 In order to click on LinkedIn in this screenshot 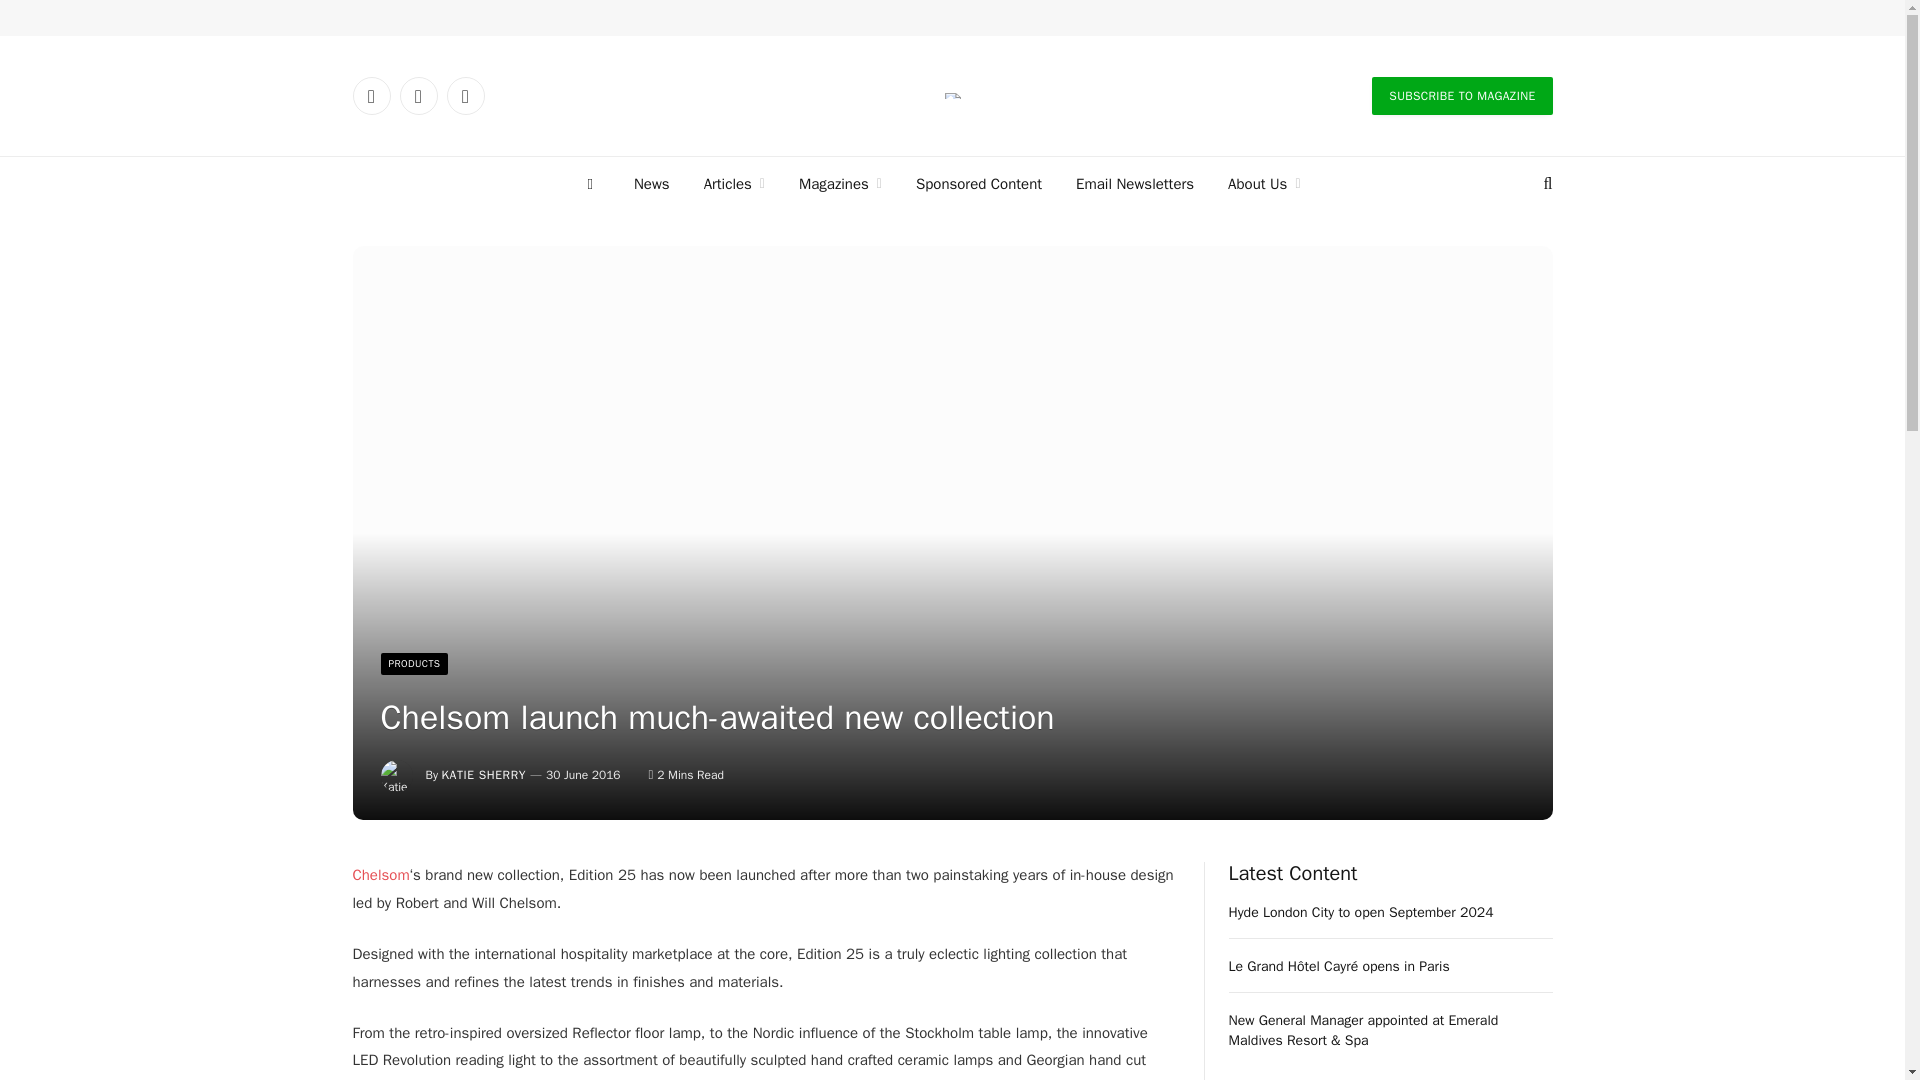, I will do `click(370, 95)`.